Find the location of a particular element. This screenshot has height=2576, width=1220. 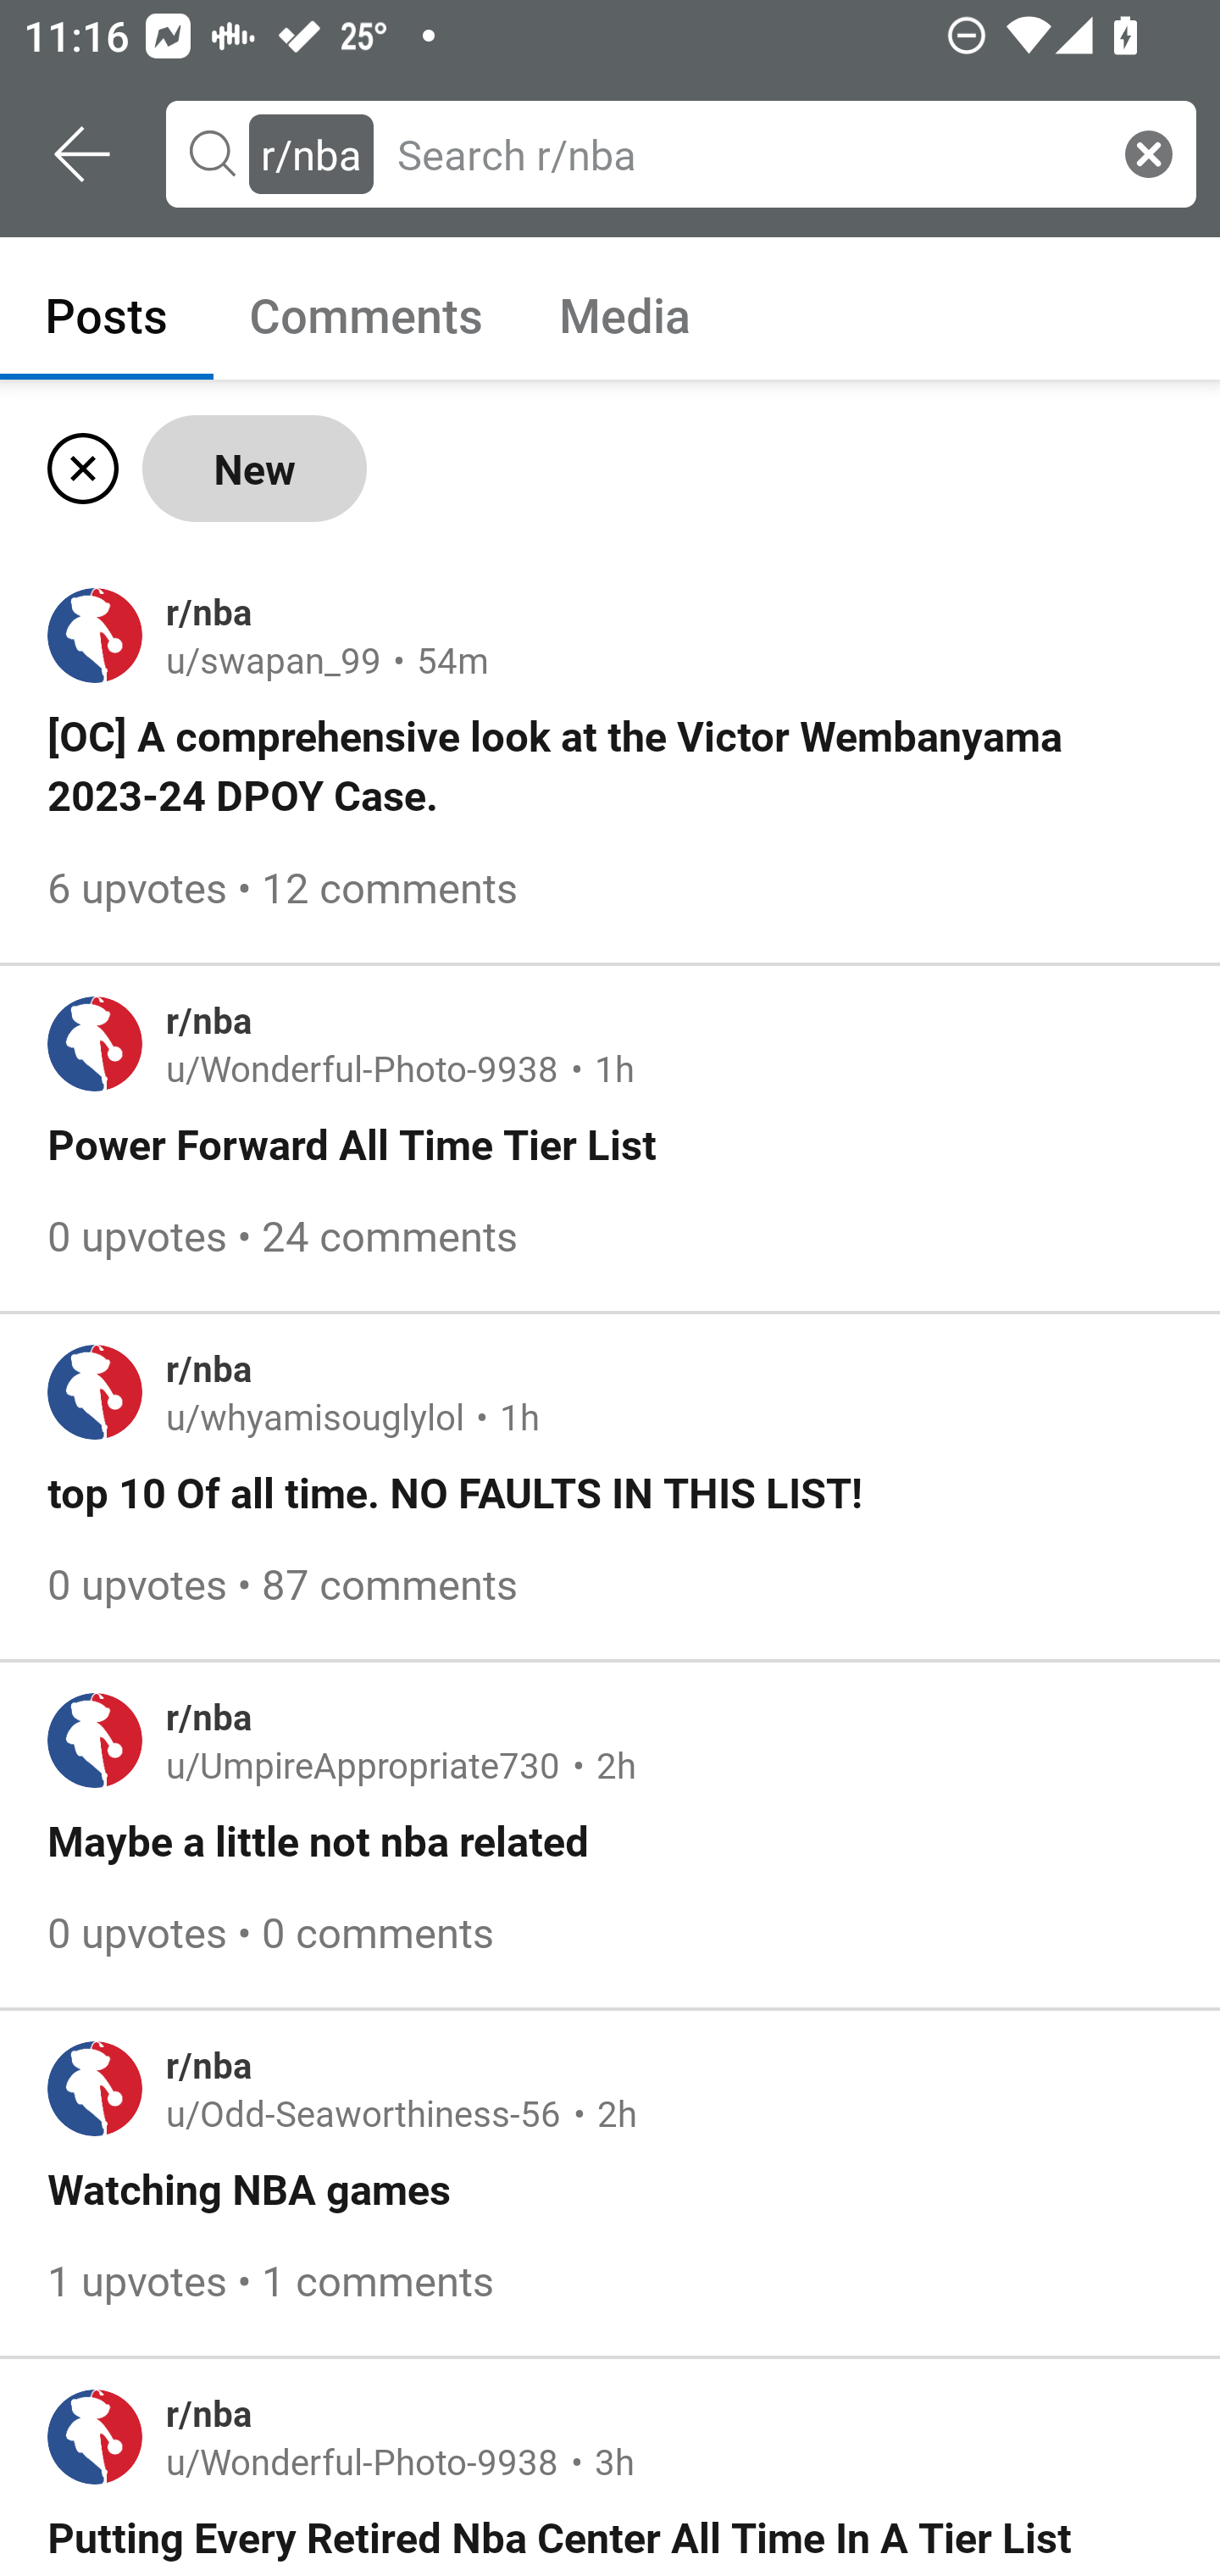

Search r/nba is located at coordinates (744, 153).